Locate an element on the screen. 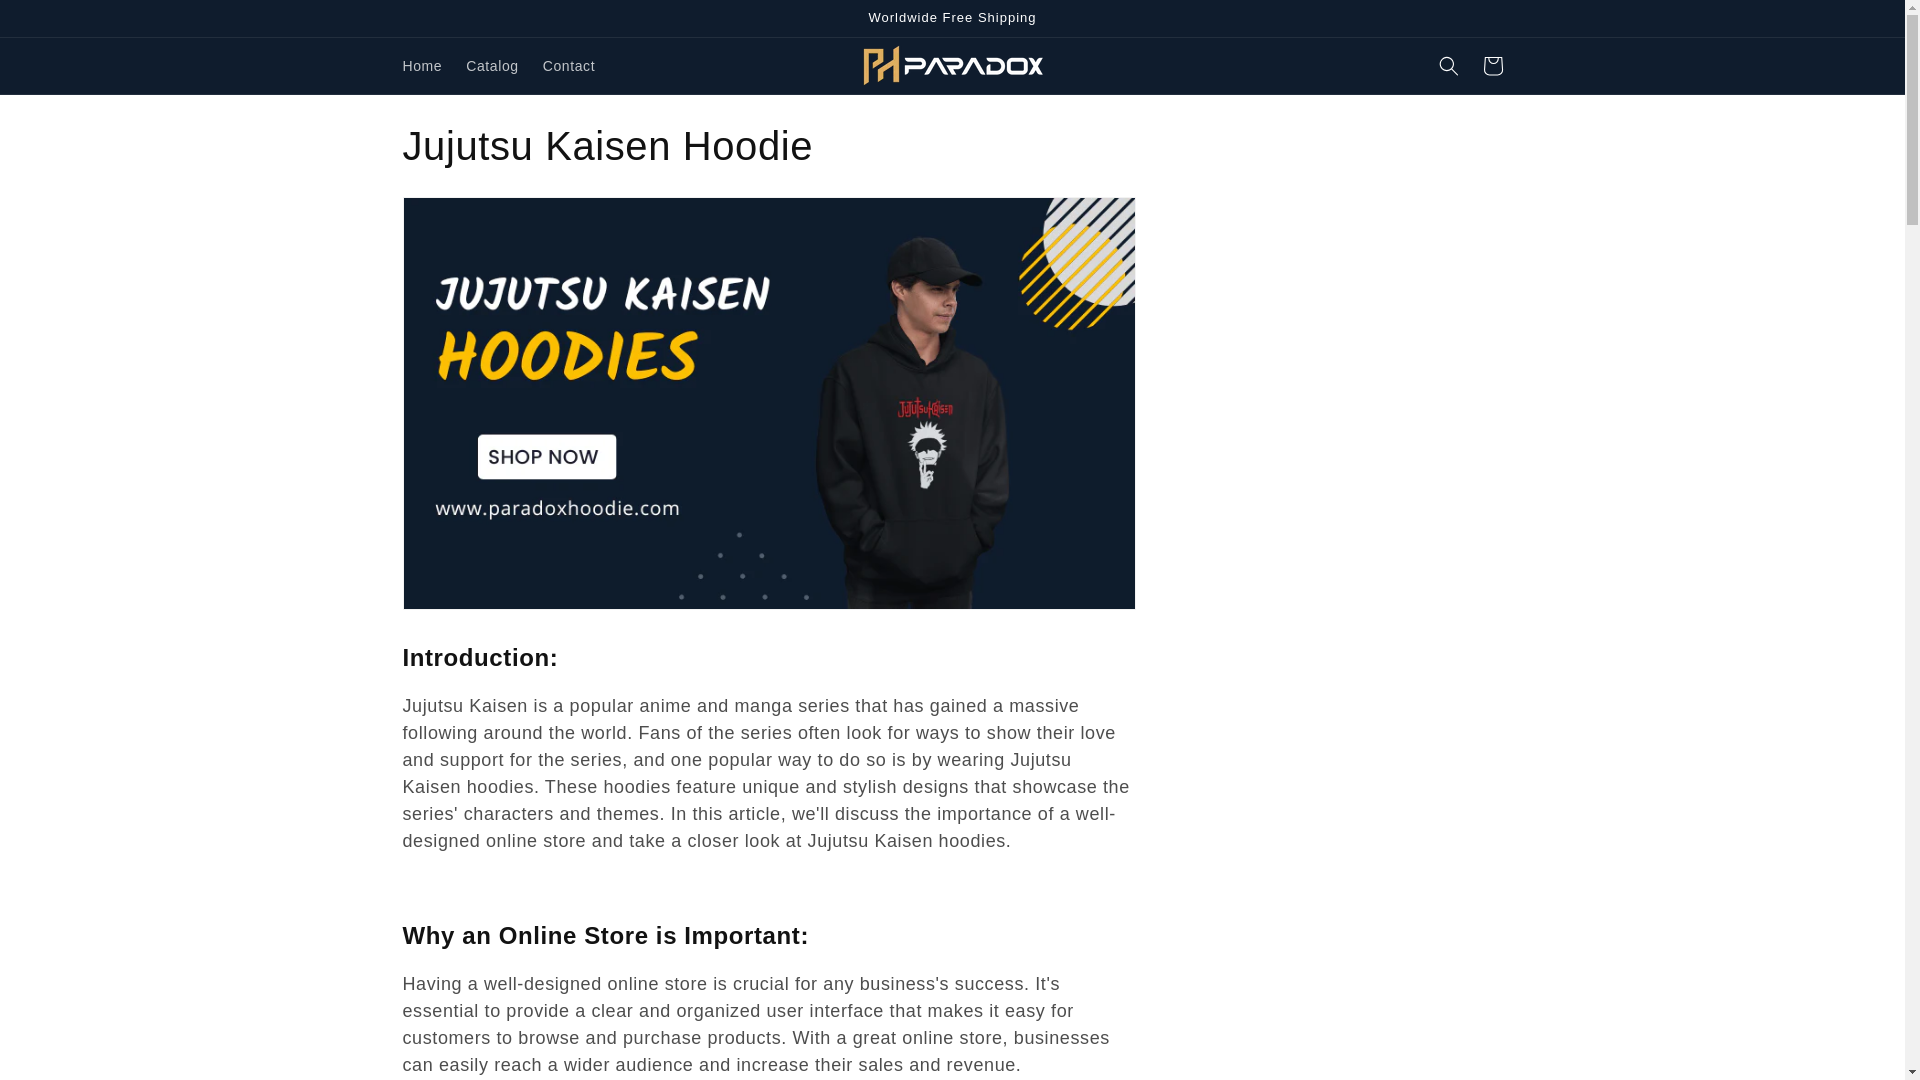  Skip to content is located at coordinates (60, 23).